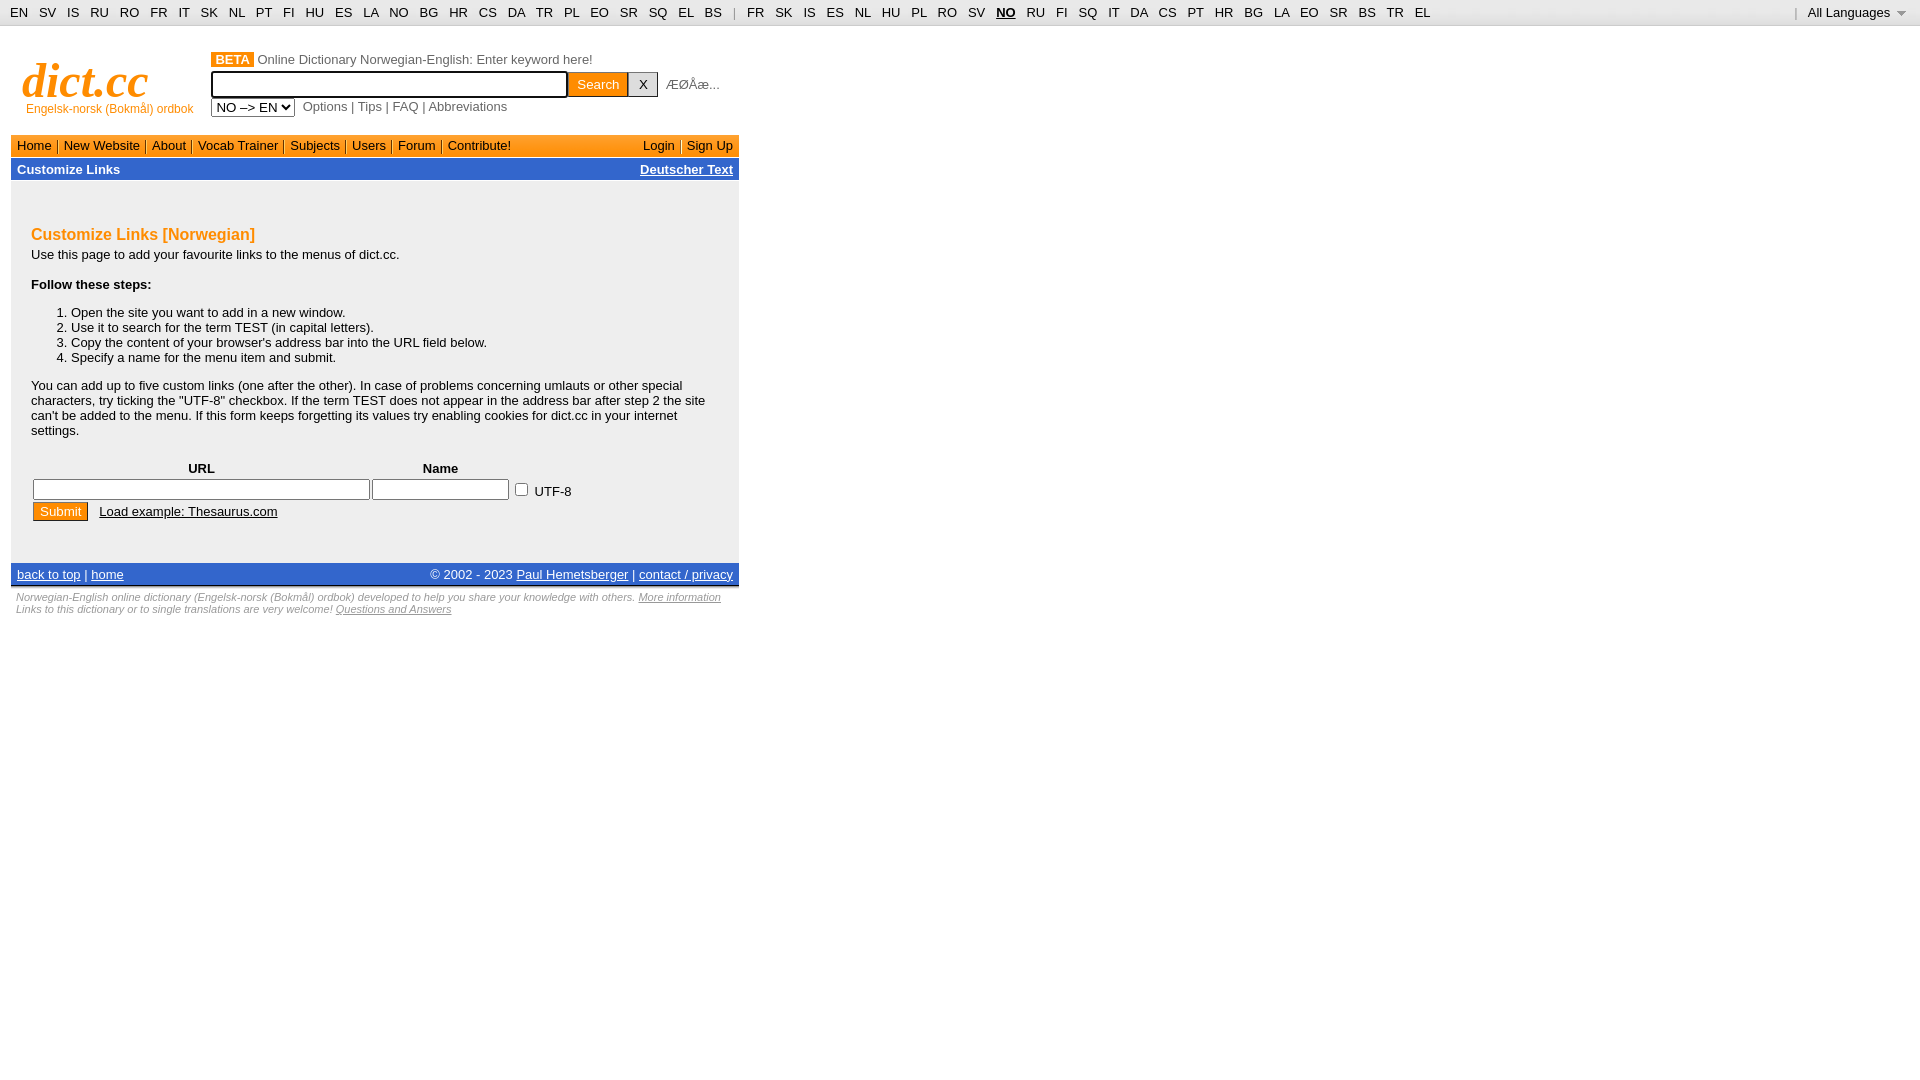 This screenshot has width=1920, height=1080. I want to click on dict.cc, so click(86, 80).